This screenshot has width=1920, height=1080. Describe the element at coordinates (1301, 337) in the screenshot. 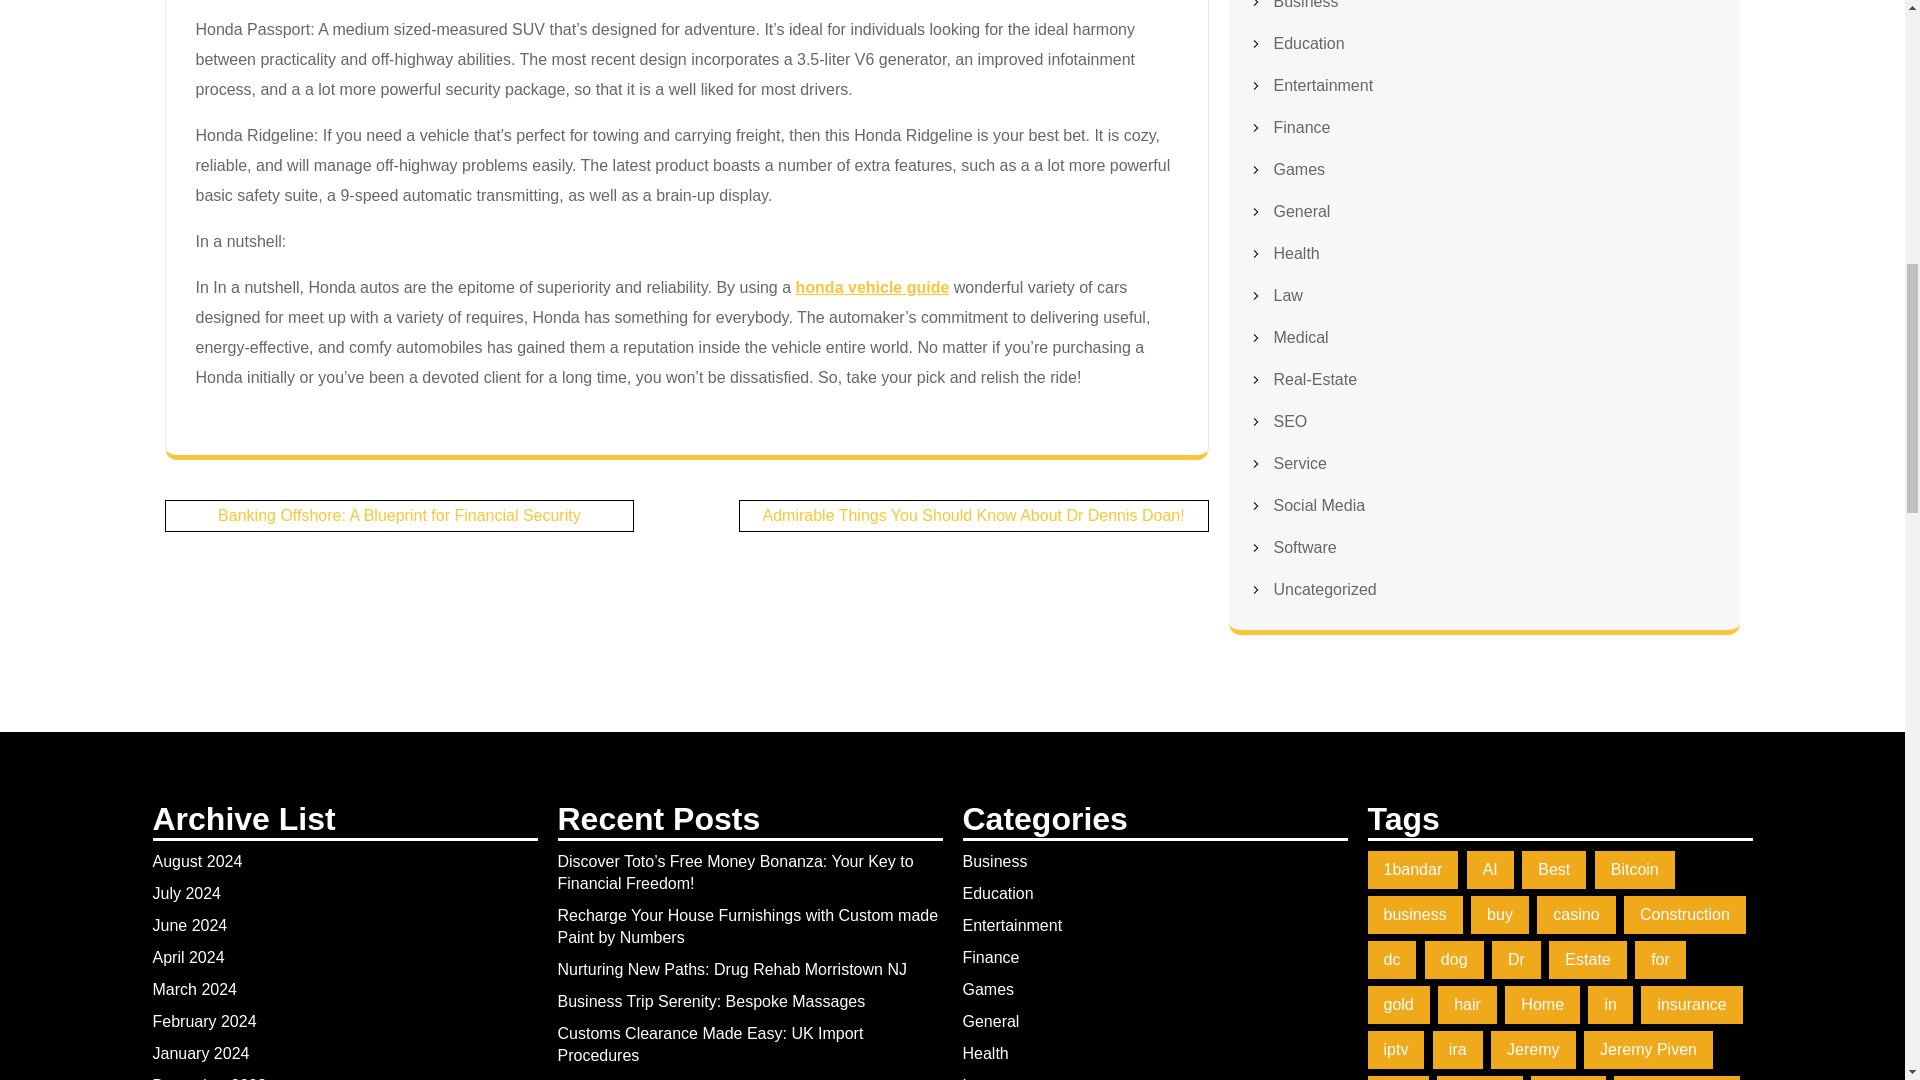

I see `Medical` at that location.